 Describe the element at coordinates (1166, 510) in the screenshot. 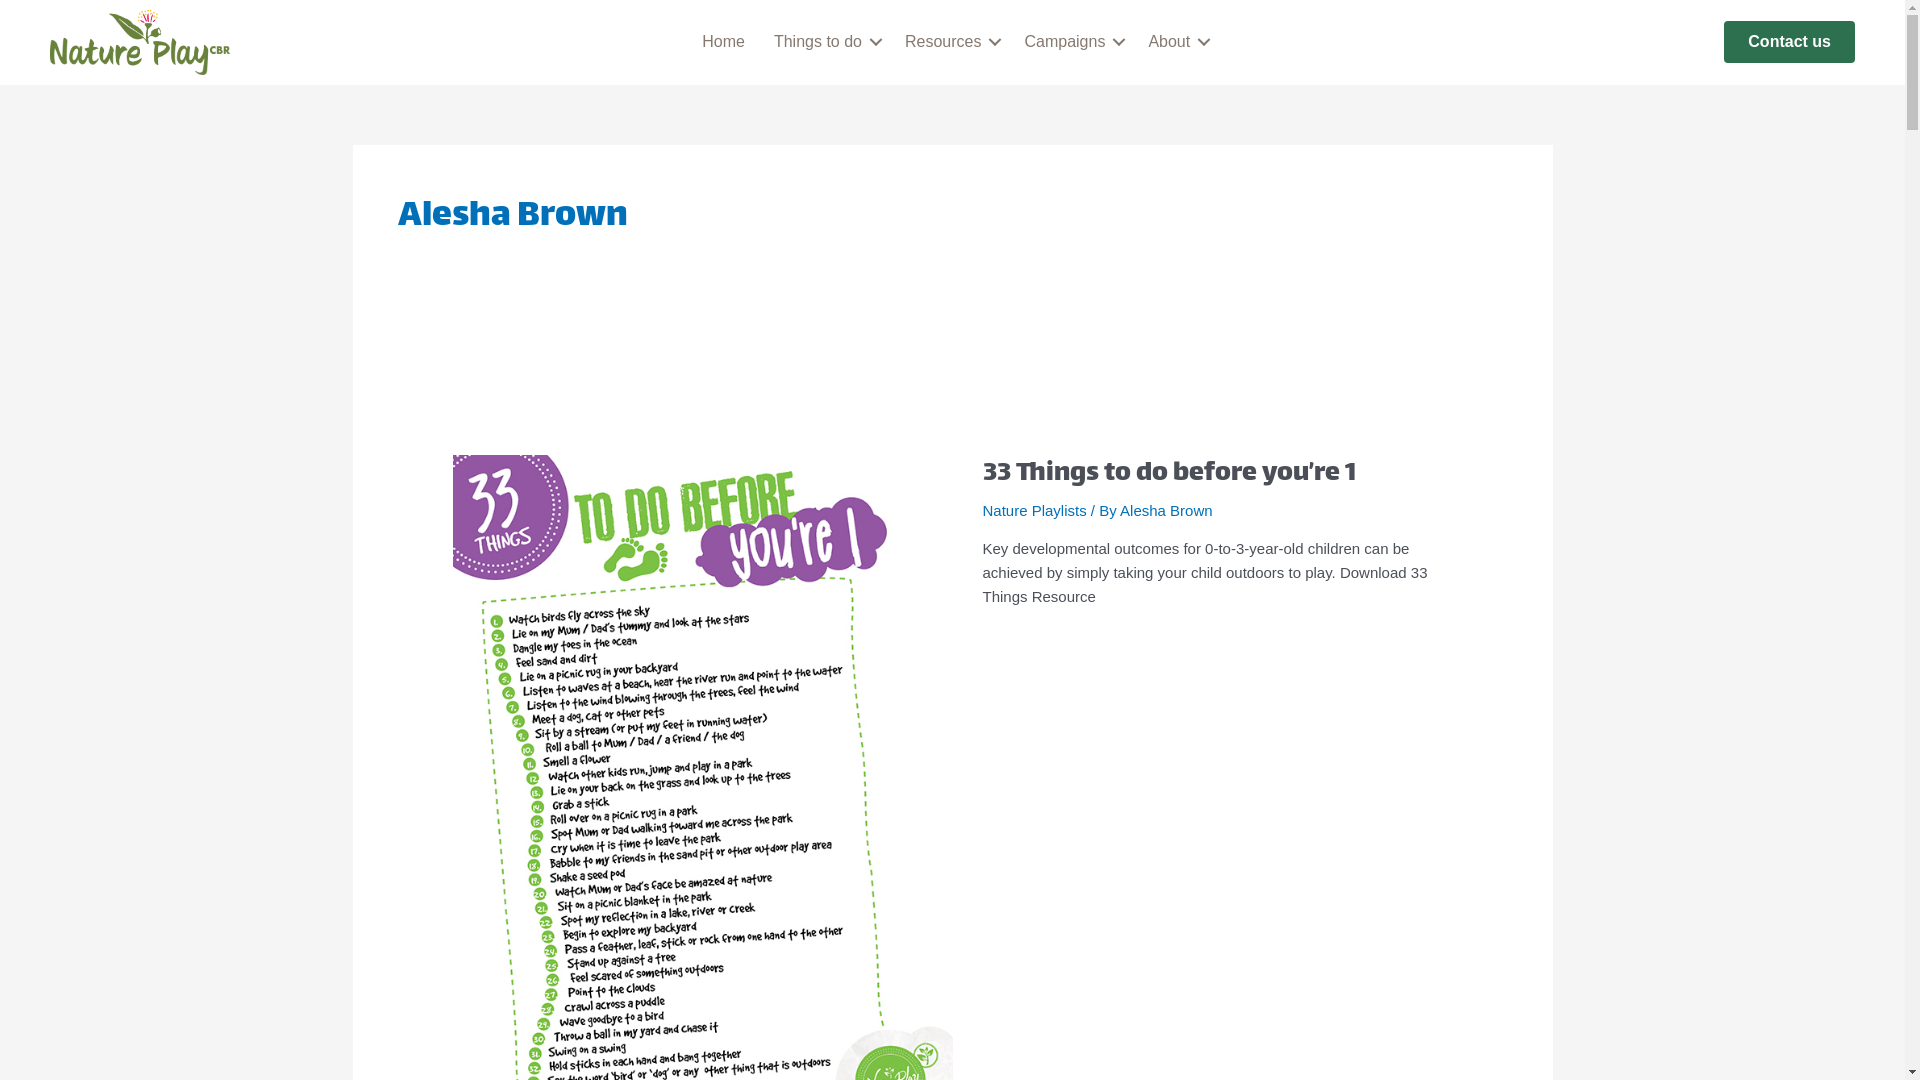

I see `Alesha Brown` at that location.